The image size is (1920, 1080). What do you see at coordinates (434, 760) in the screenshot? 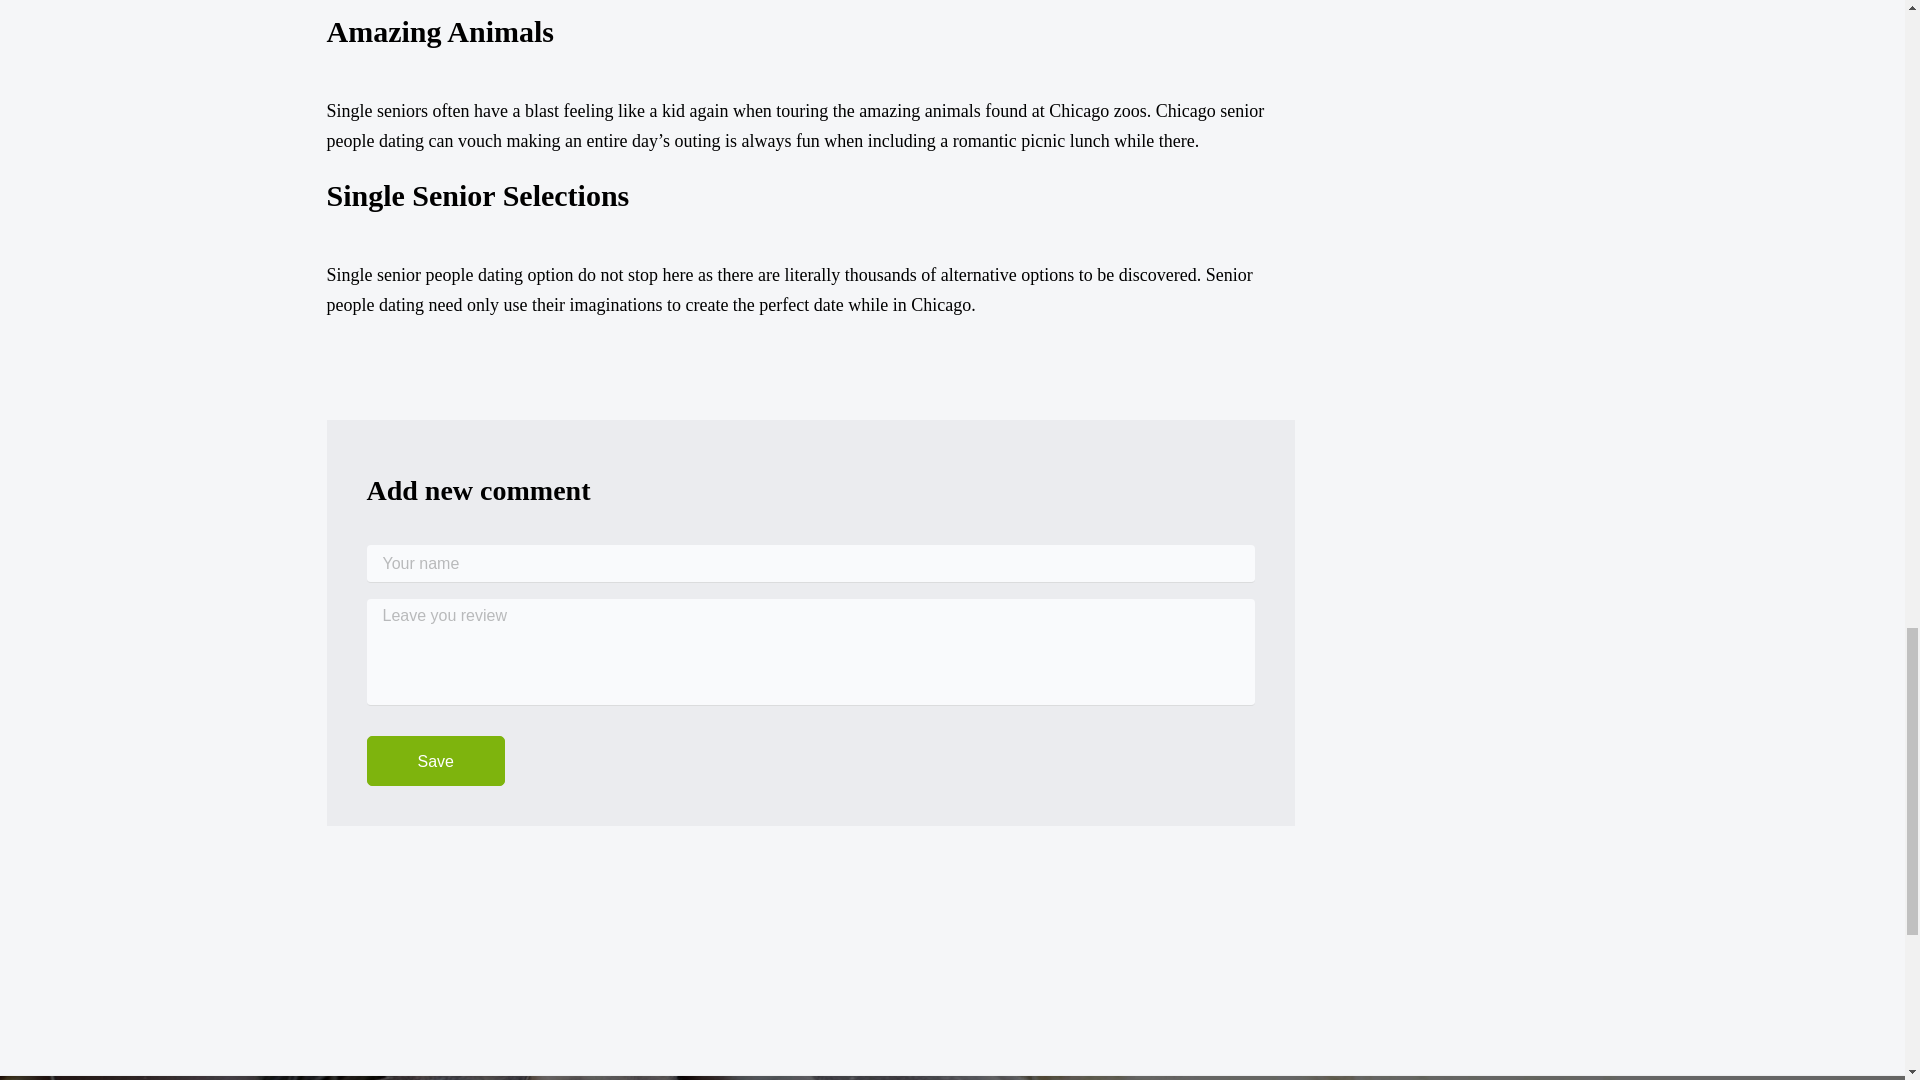
I see `Save` at bounding box center [434, 760].